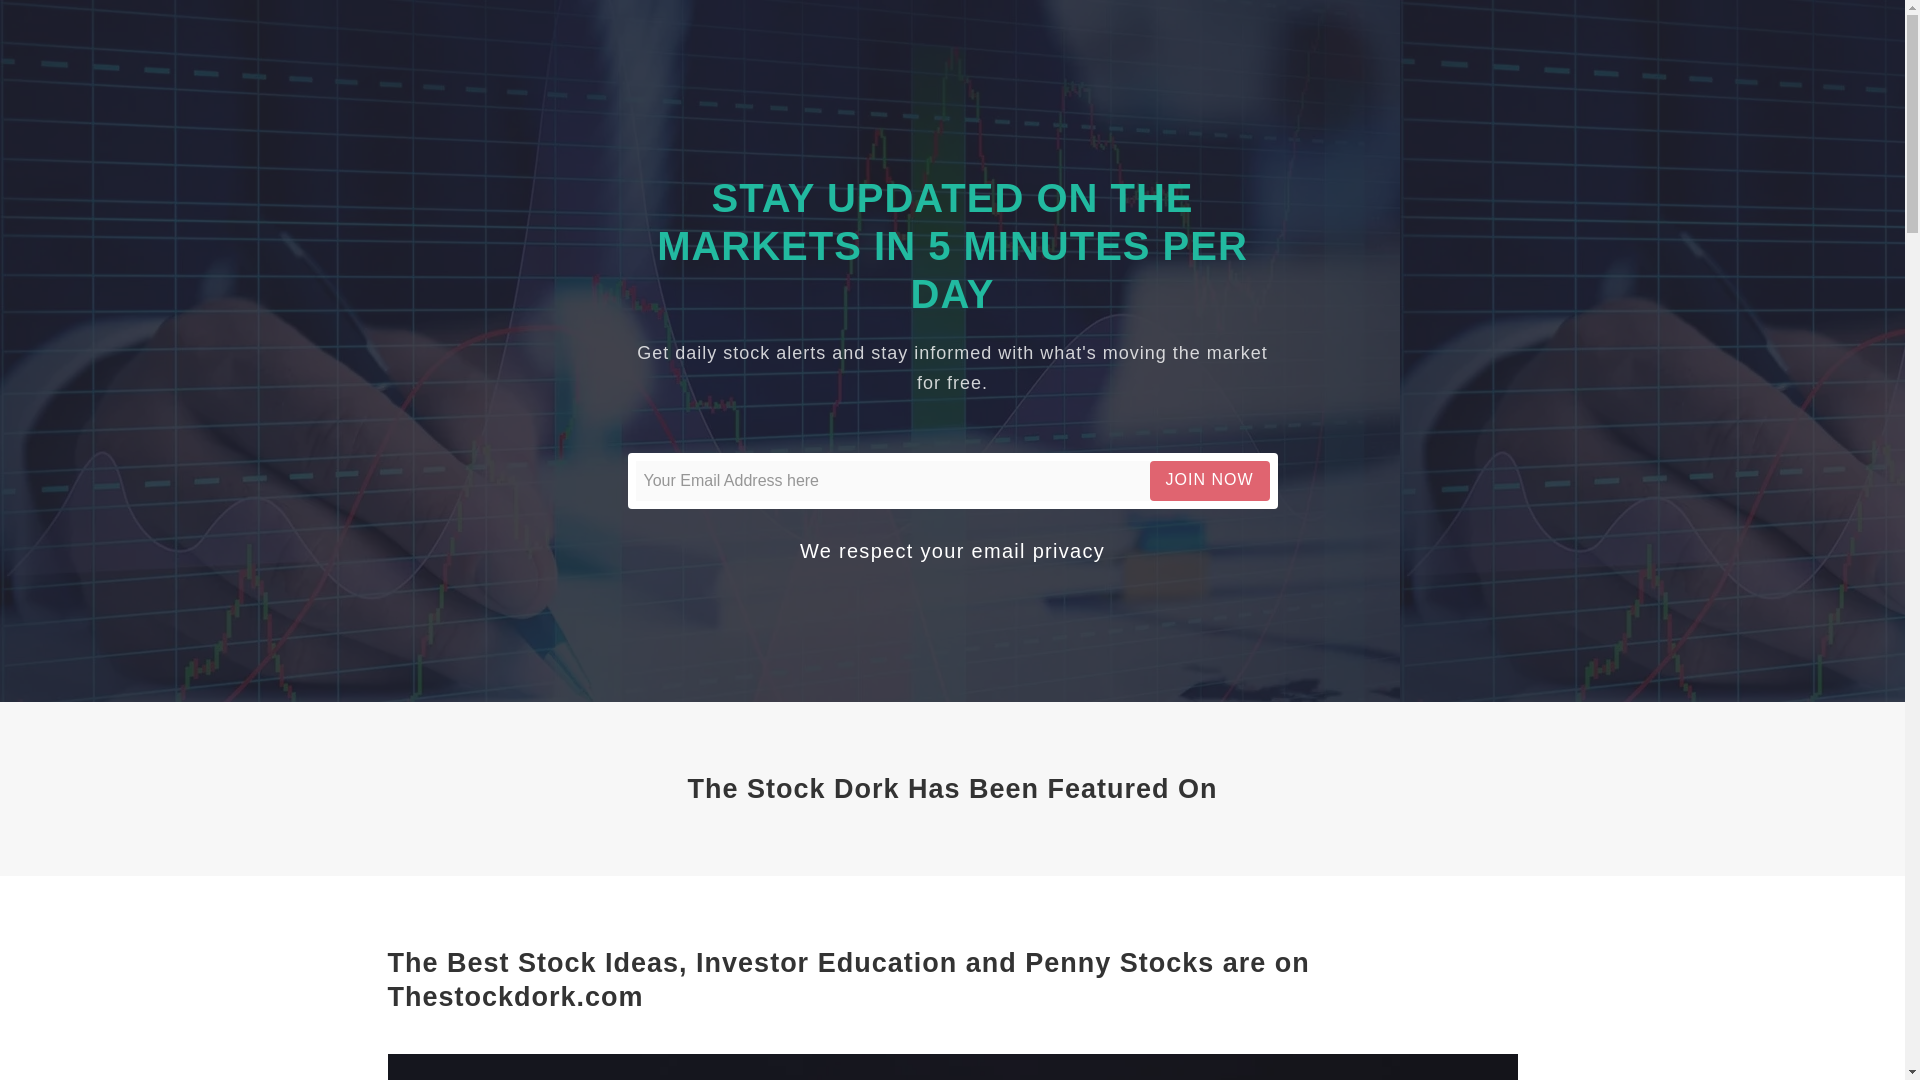 The width and height of the screenshot is (1920, 1080). Describe the element at coordinates (1038, 550) in the screenshot. I see `Privacy Policy` at that location.